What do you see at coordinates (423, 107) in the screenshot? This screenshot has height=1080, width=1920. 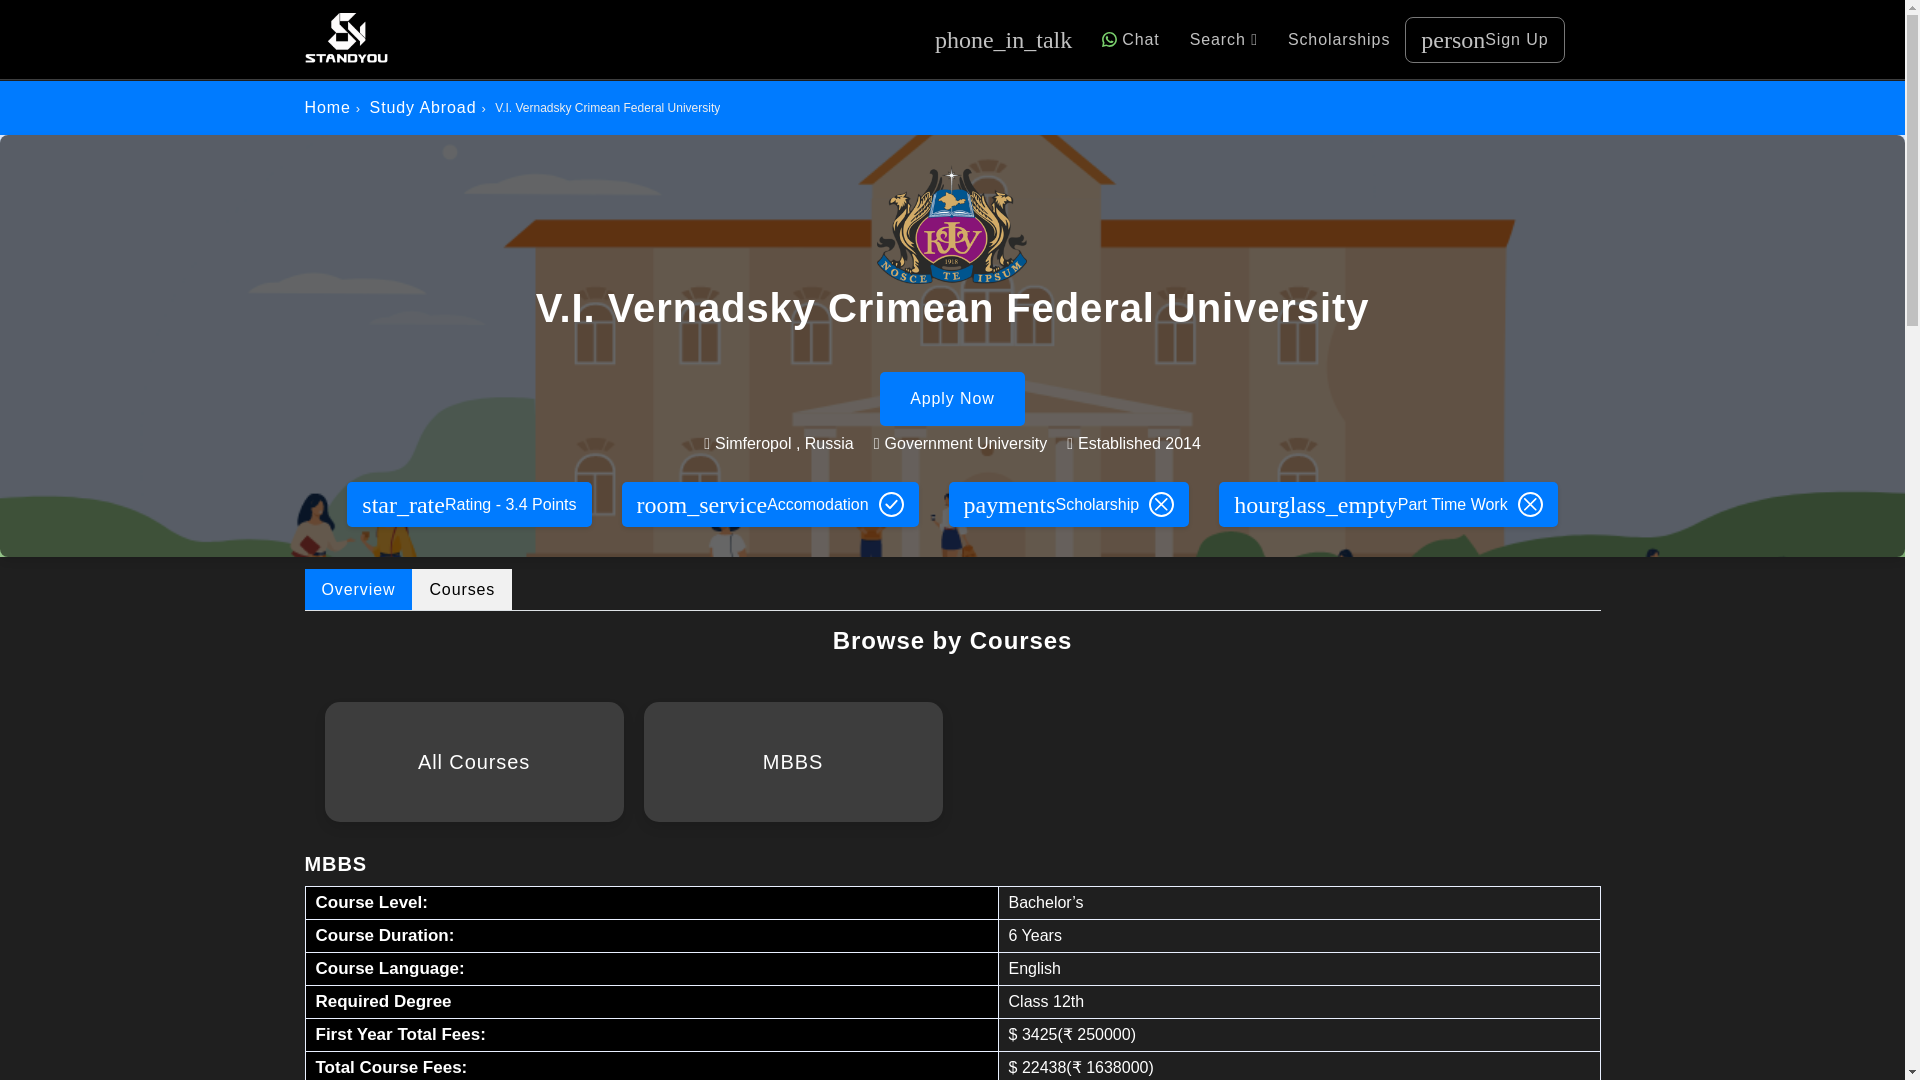 I see `Study Abroad` at bounding box center [423, 107].